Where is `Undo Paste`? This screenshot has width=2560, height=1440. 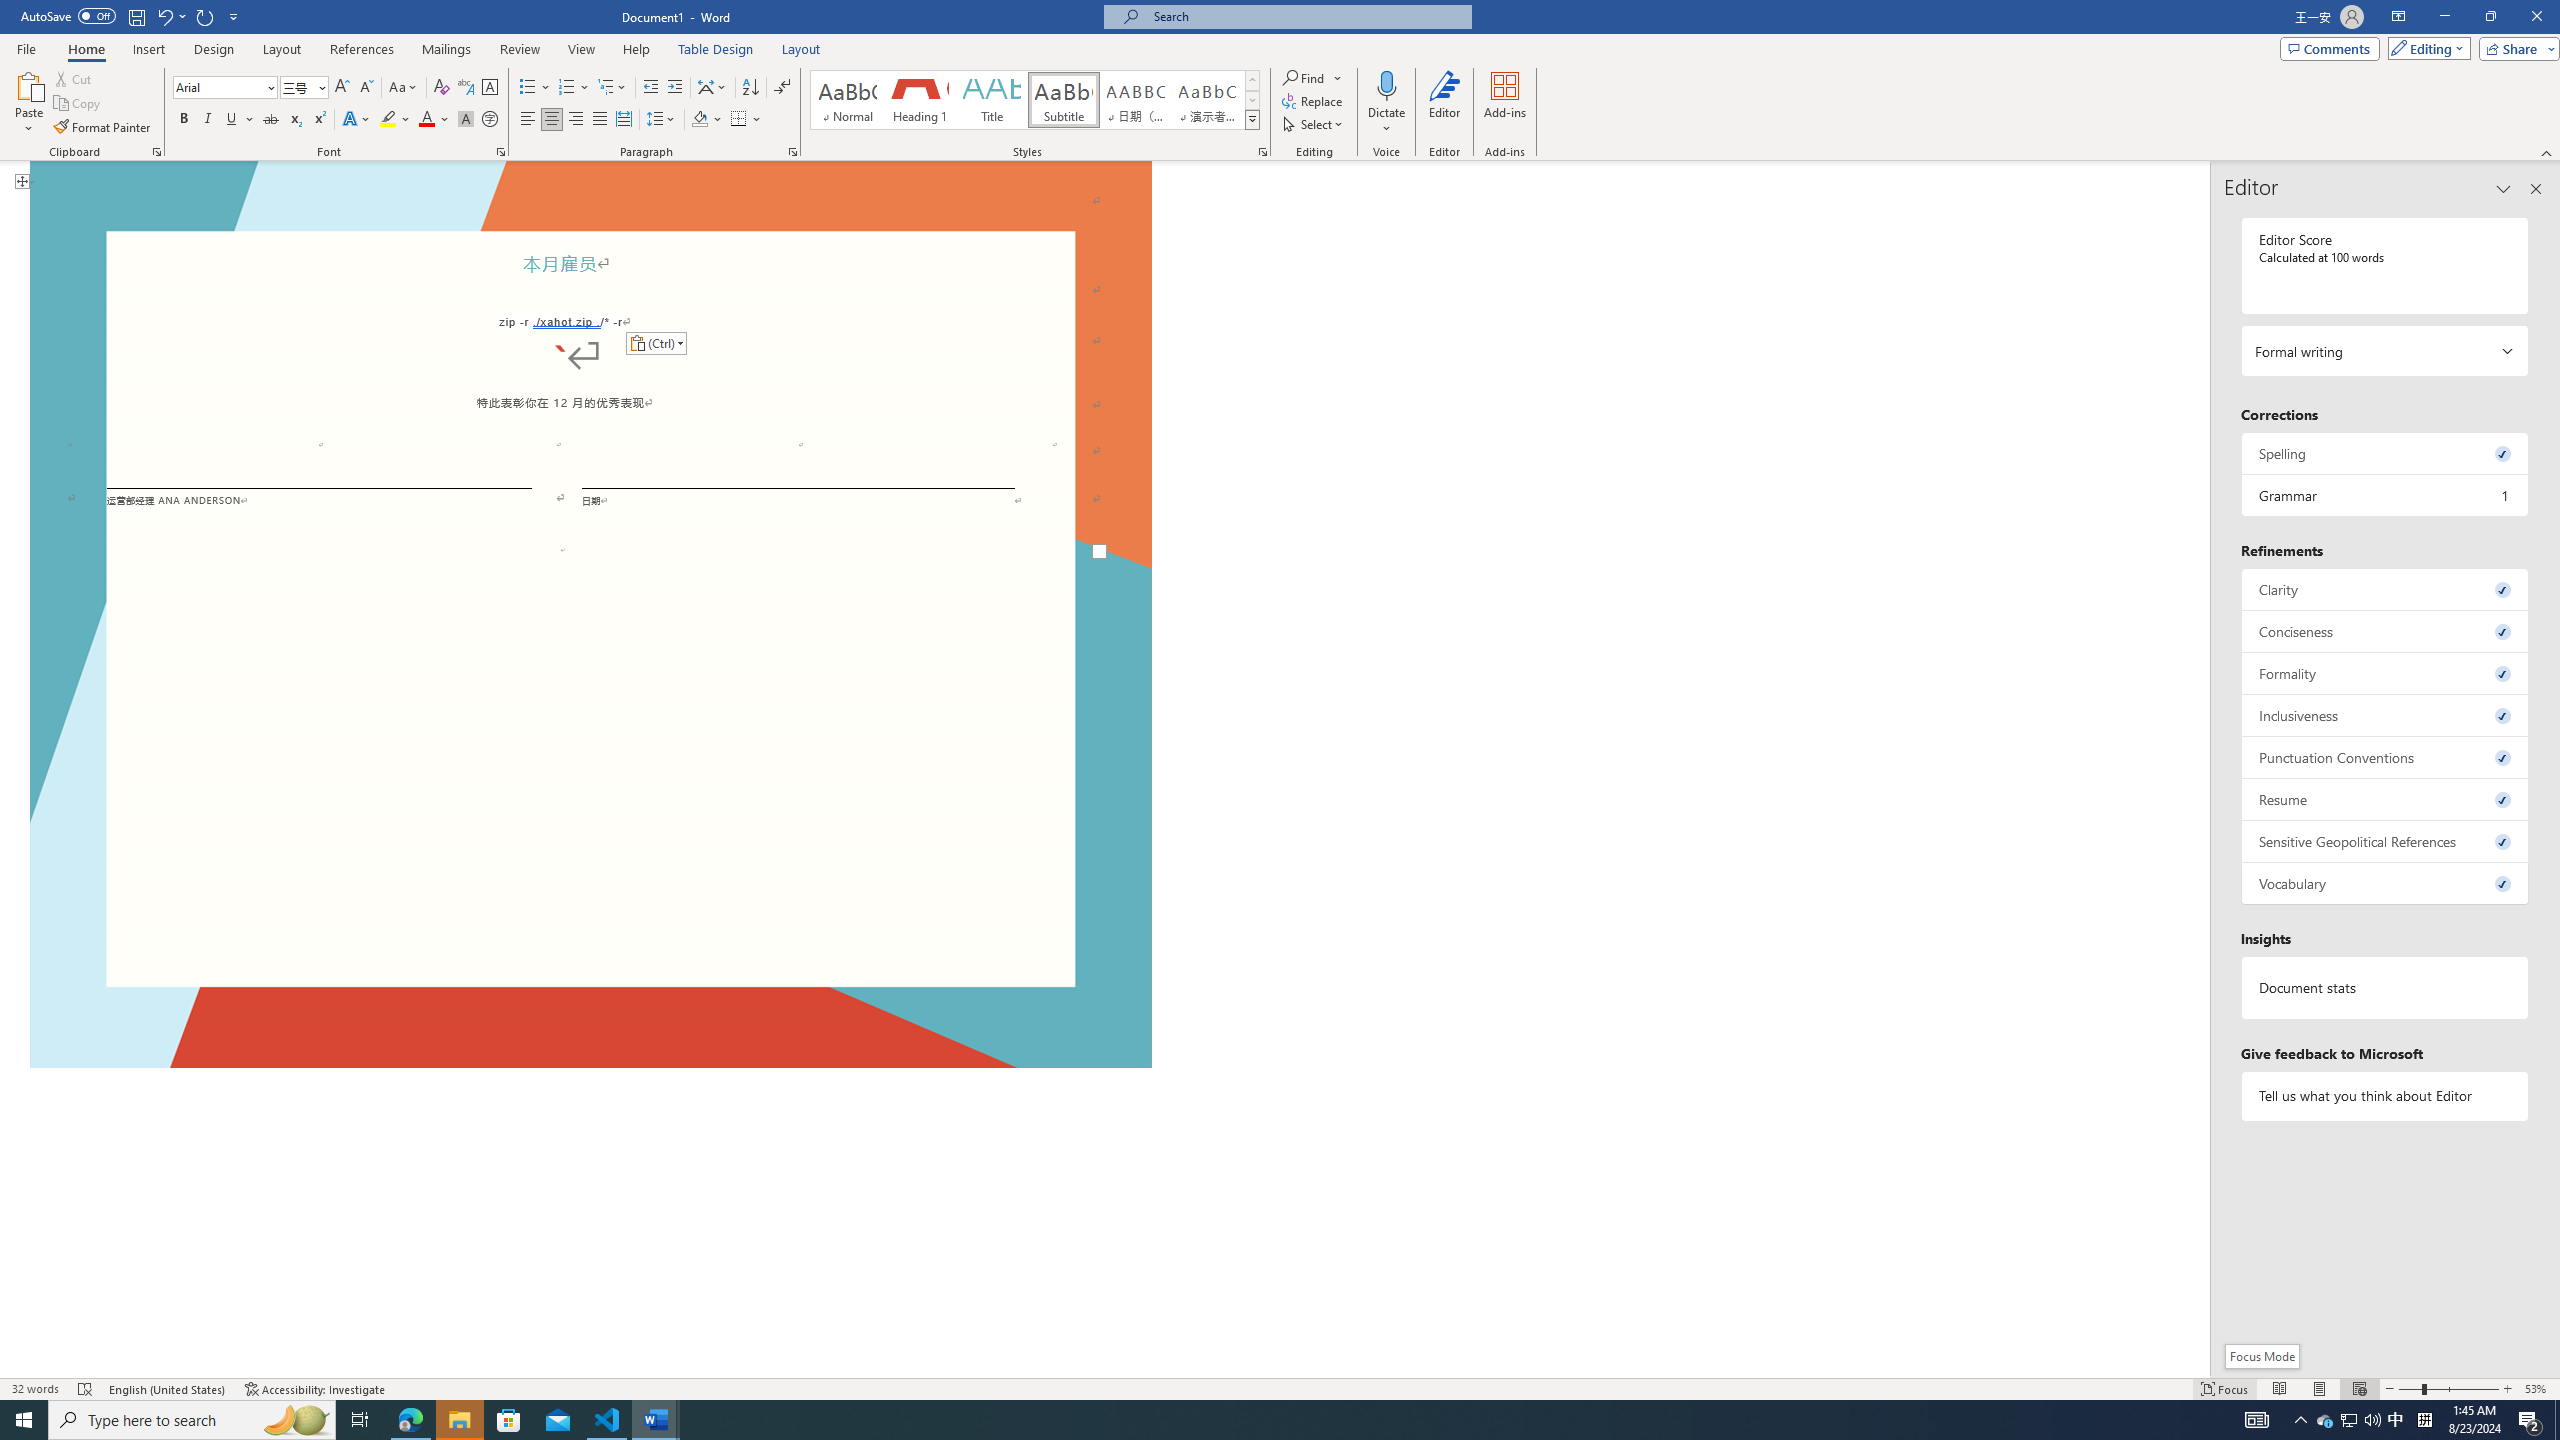
Undo Paste is located at coordinates (164, 16).